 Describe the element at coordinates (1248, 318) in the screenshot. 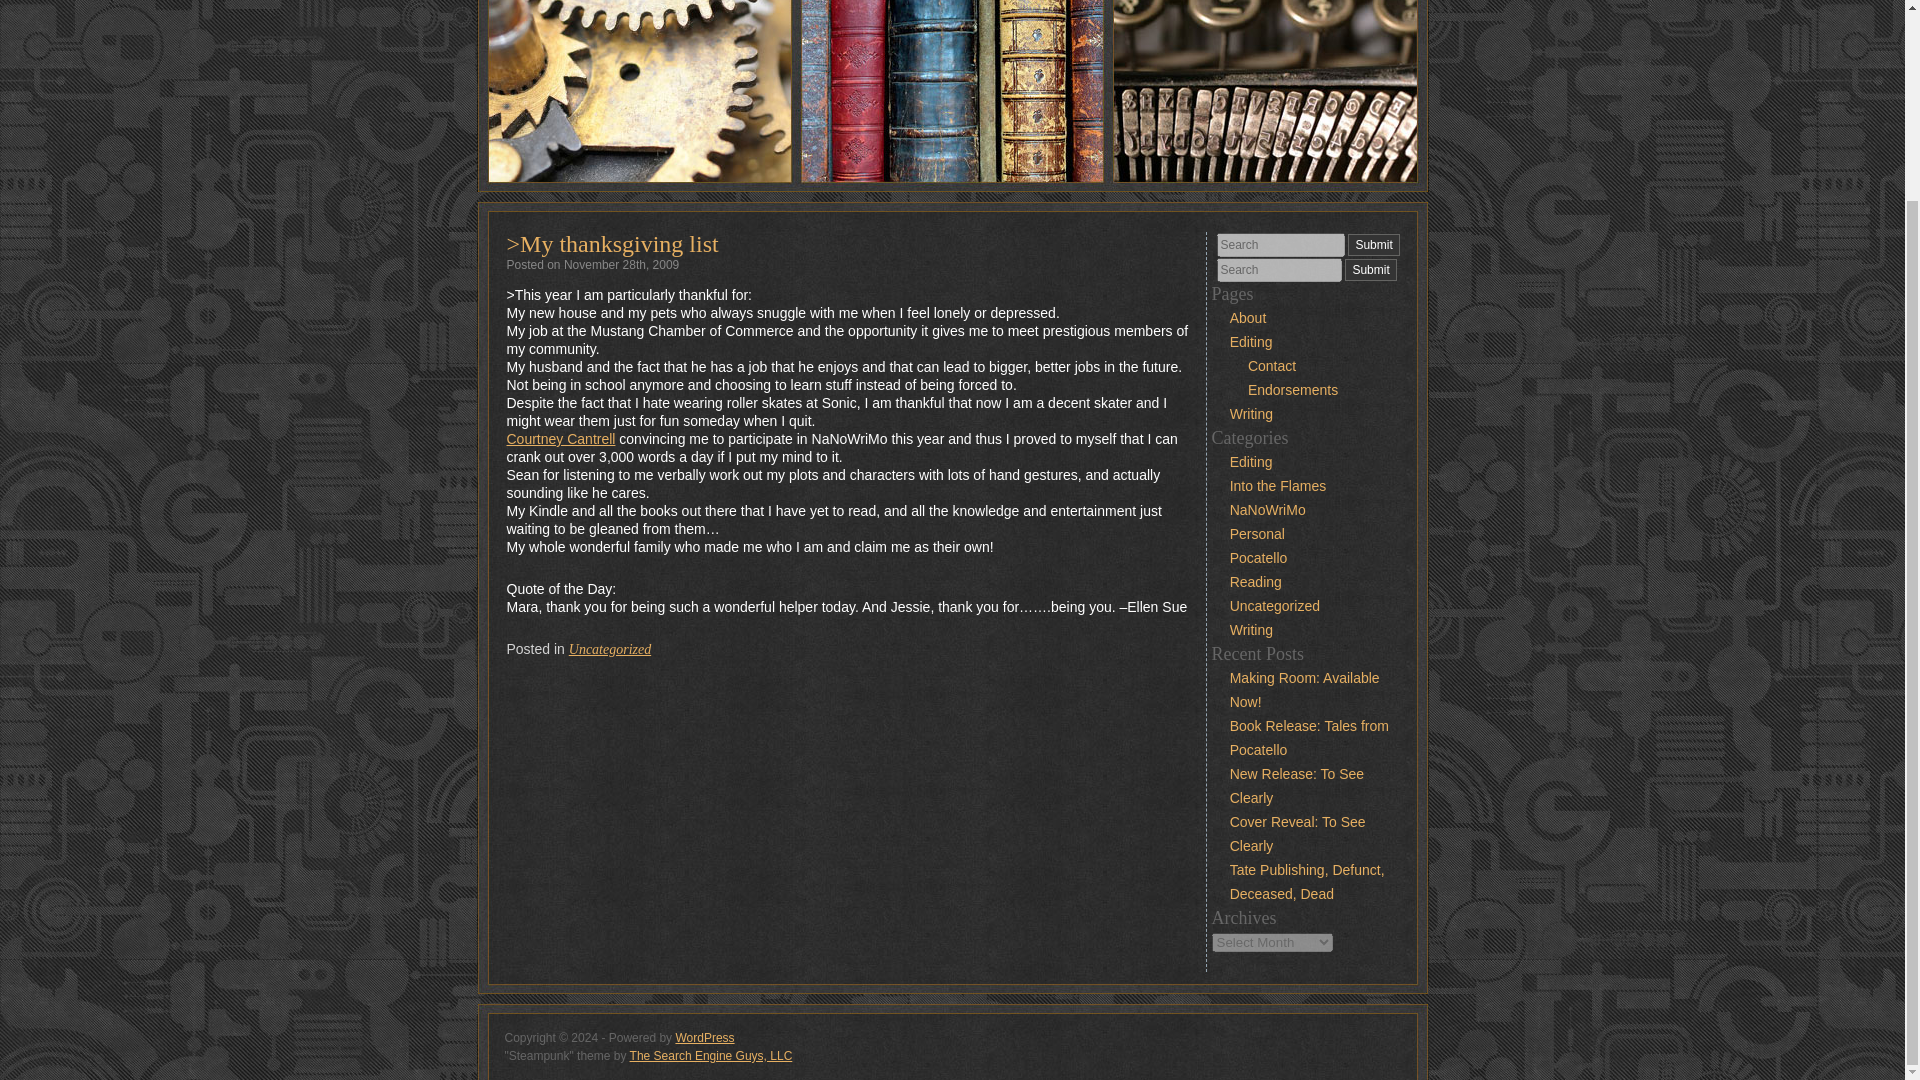

I see `About` at that location.